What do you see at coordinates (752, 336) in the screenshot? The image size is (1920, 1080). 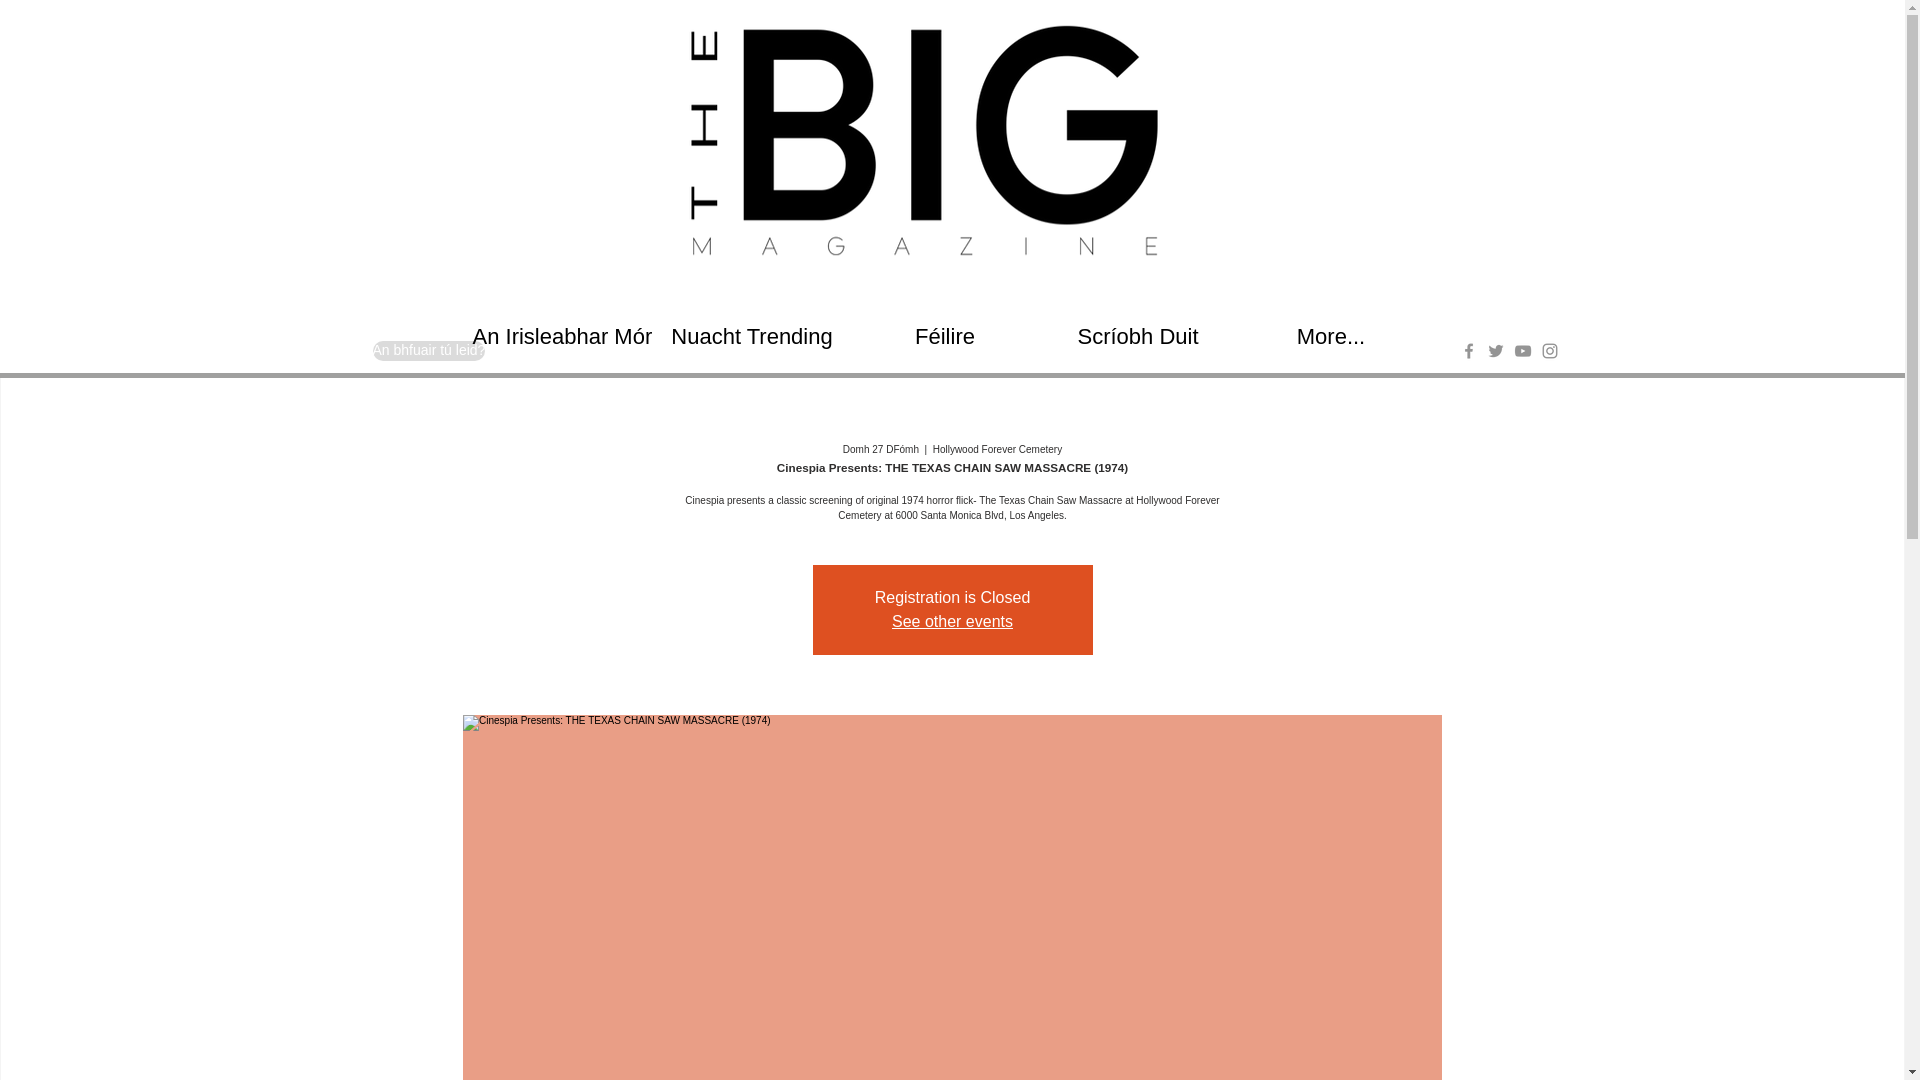 I see `Nuacht Trending` at bounding box center [752, 336].